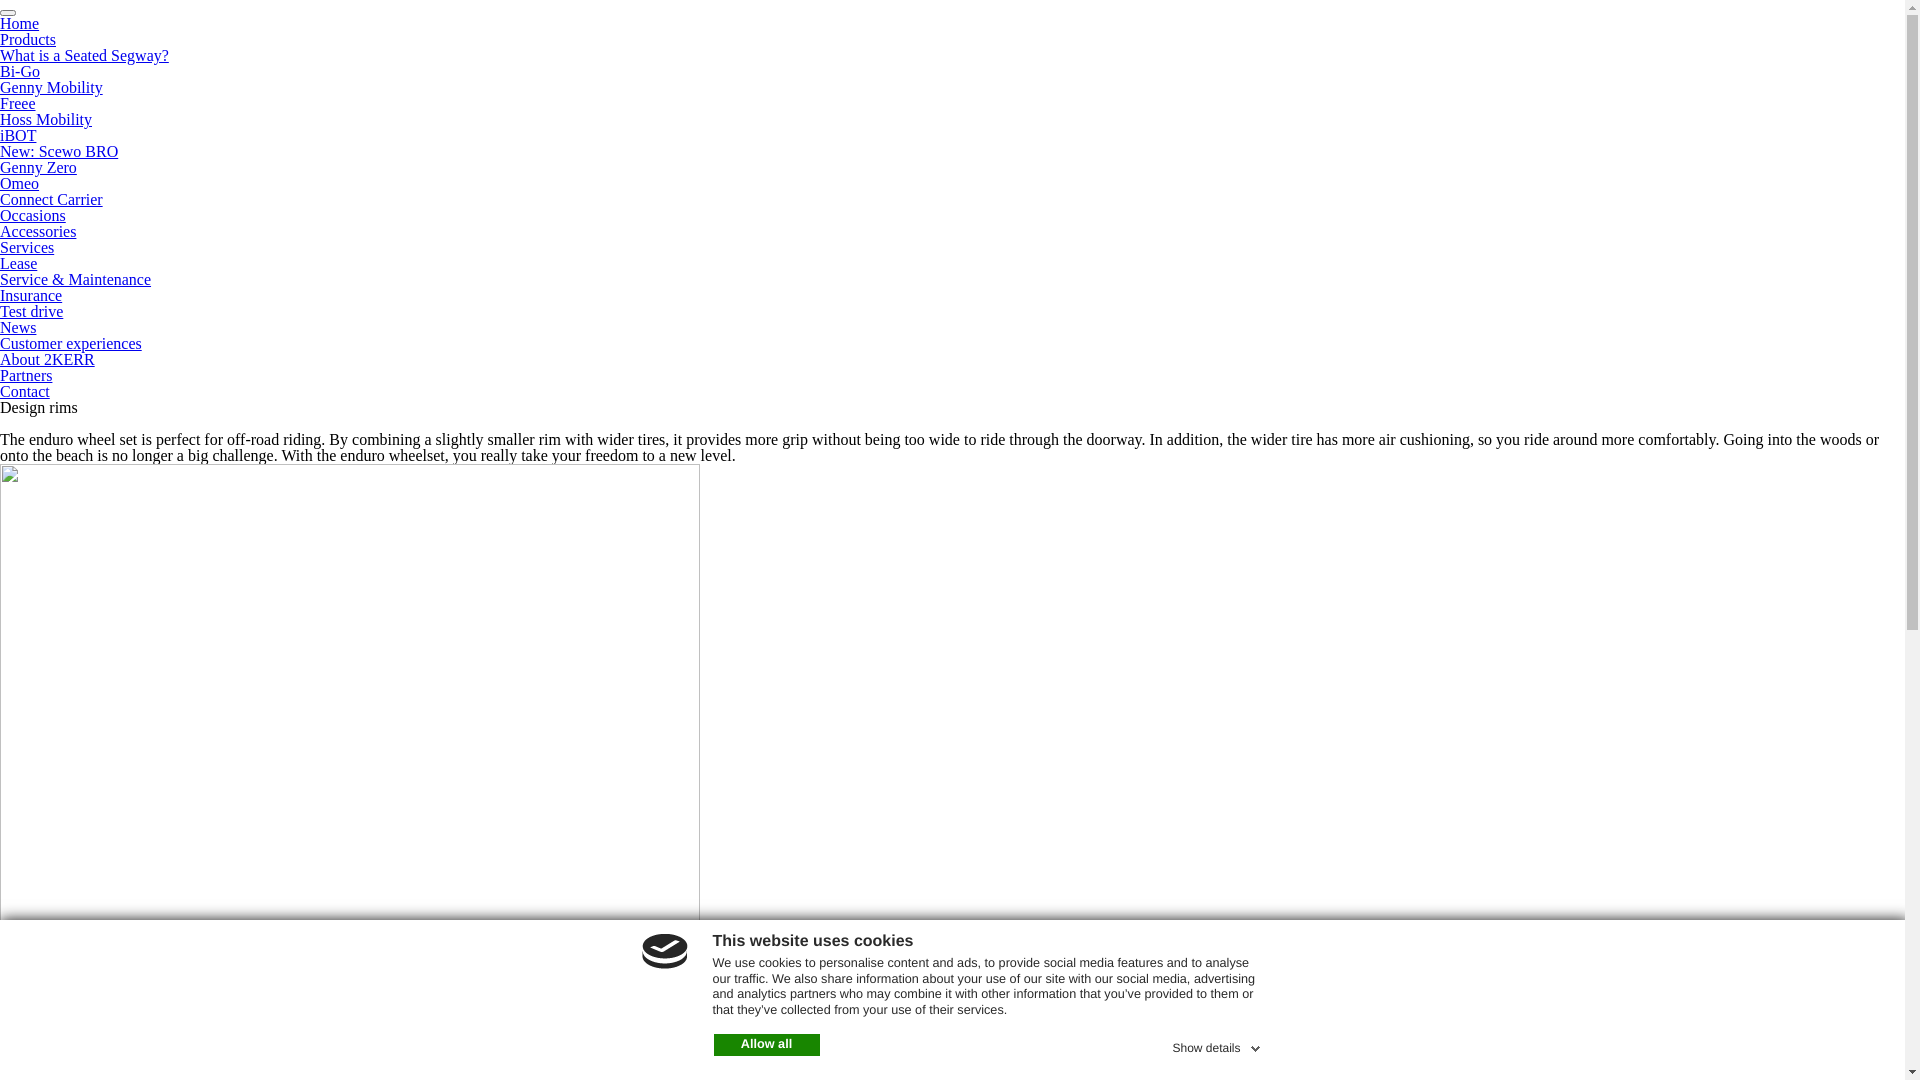  I want to click on About 2KERR, so click(48, 360).